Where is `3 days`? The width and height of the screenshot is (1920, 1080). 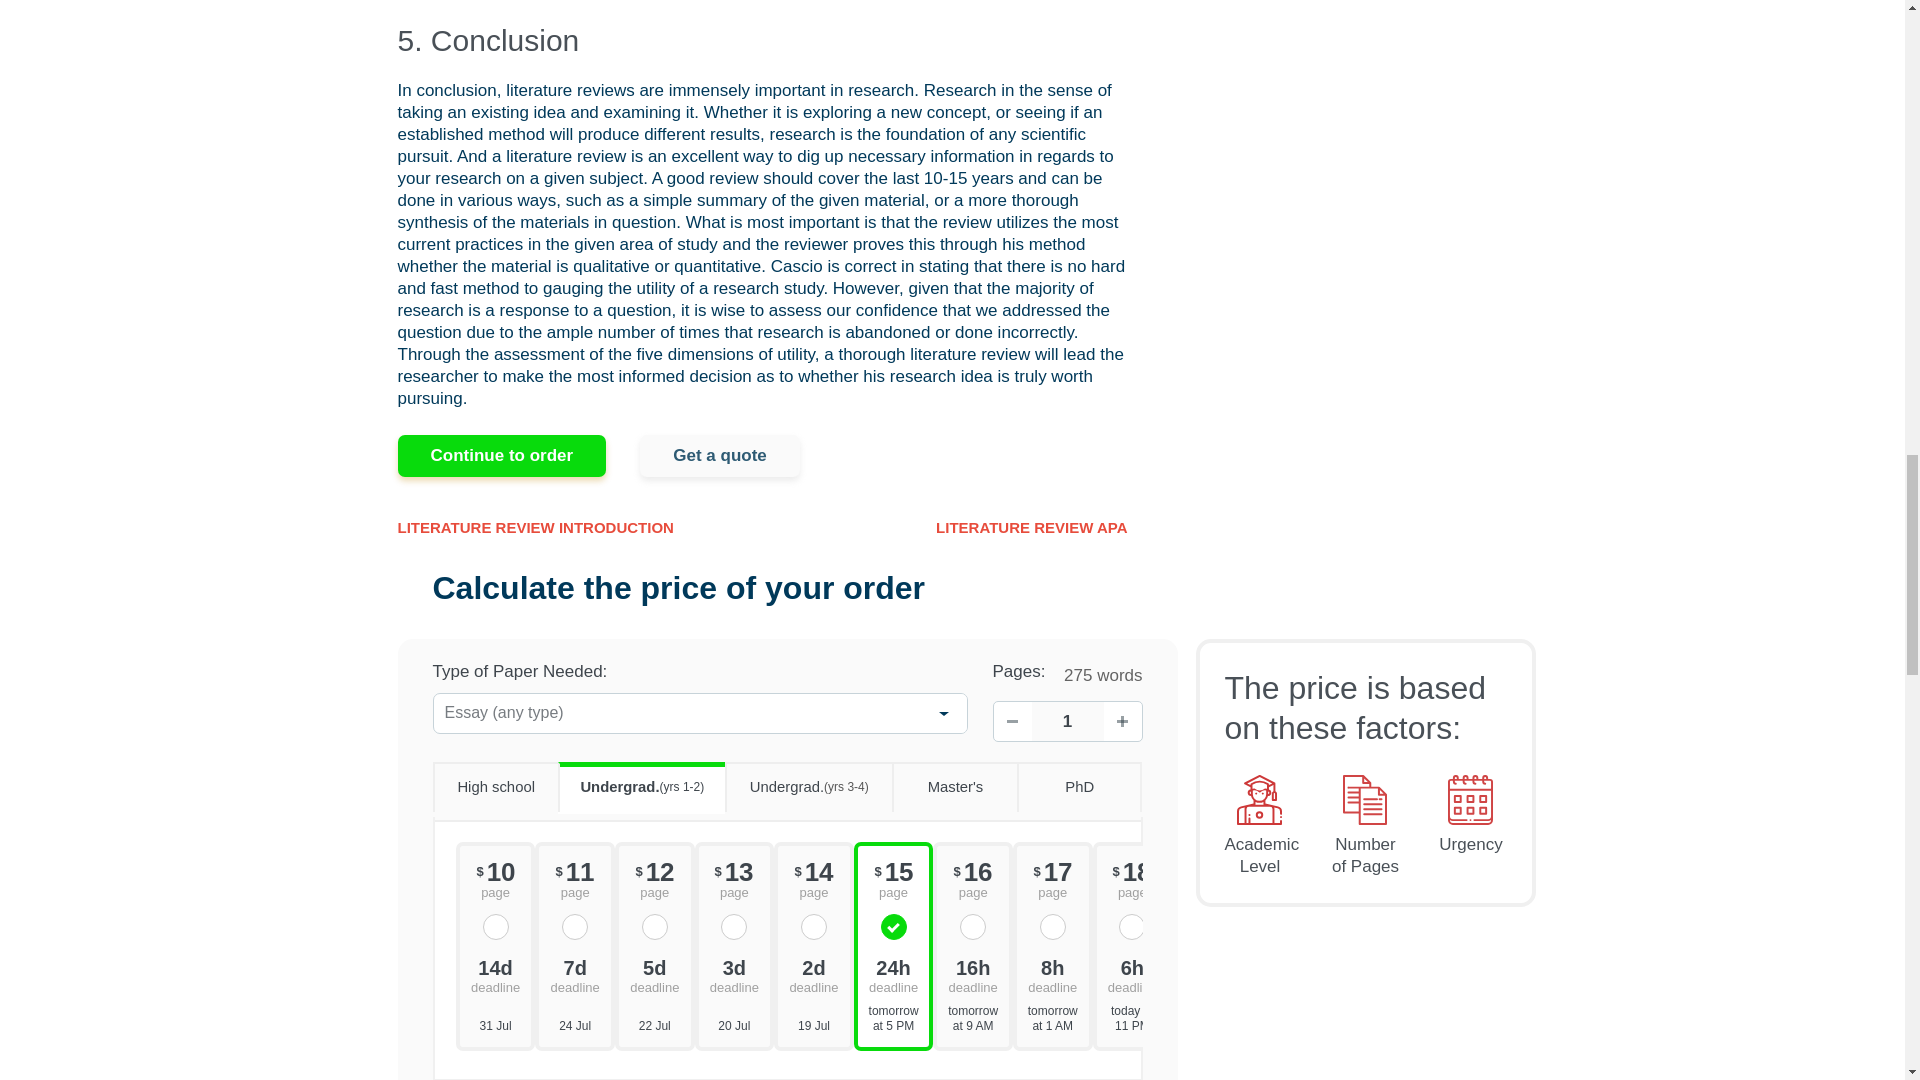
3 days is located at coordinates (735, 974).